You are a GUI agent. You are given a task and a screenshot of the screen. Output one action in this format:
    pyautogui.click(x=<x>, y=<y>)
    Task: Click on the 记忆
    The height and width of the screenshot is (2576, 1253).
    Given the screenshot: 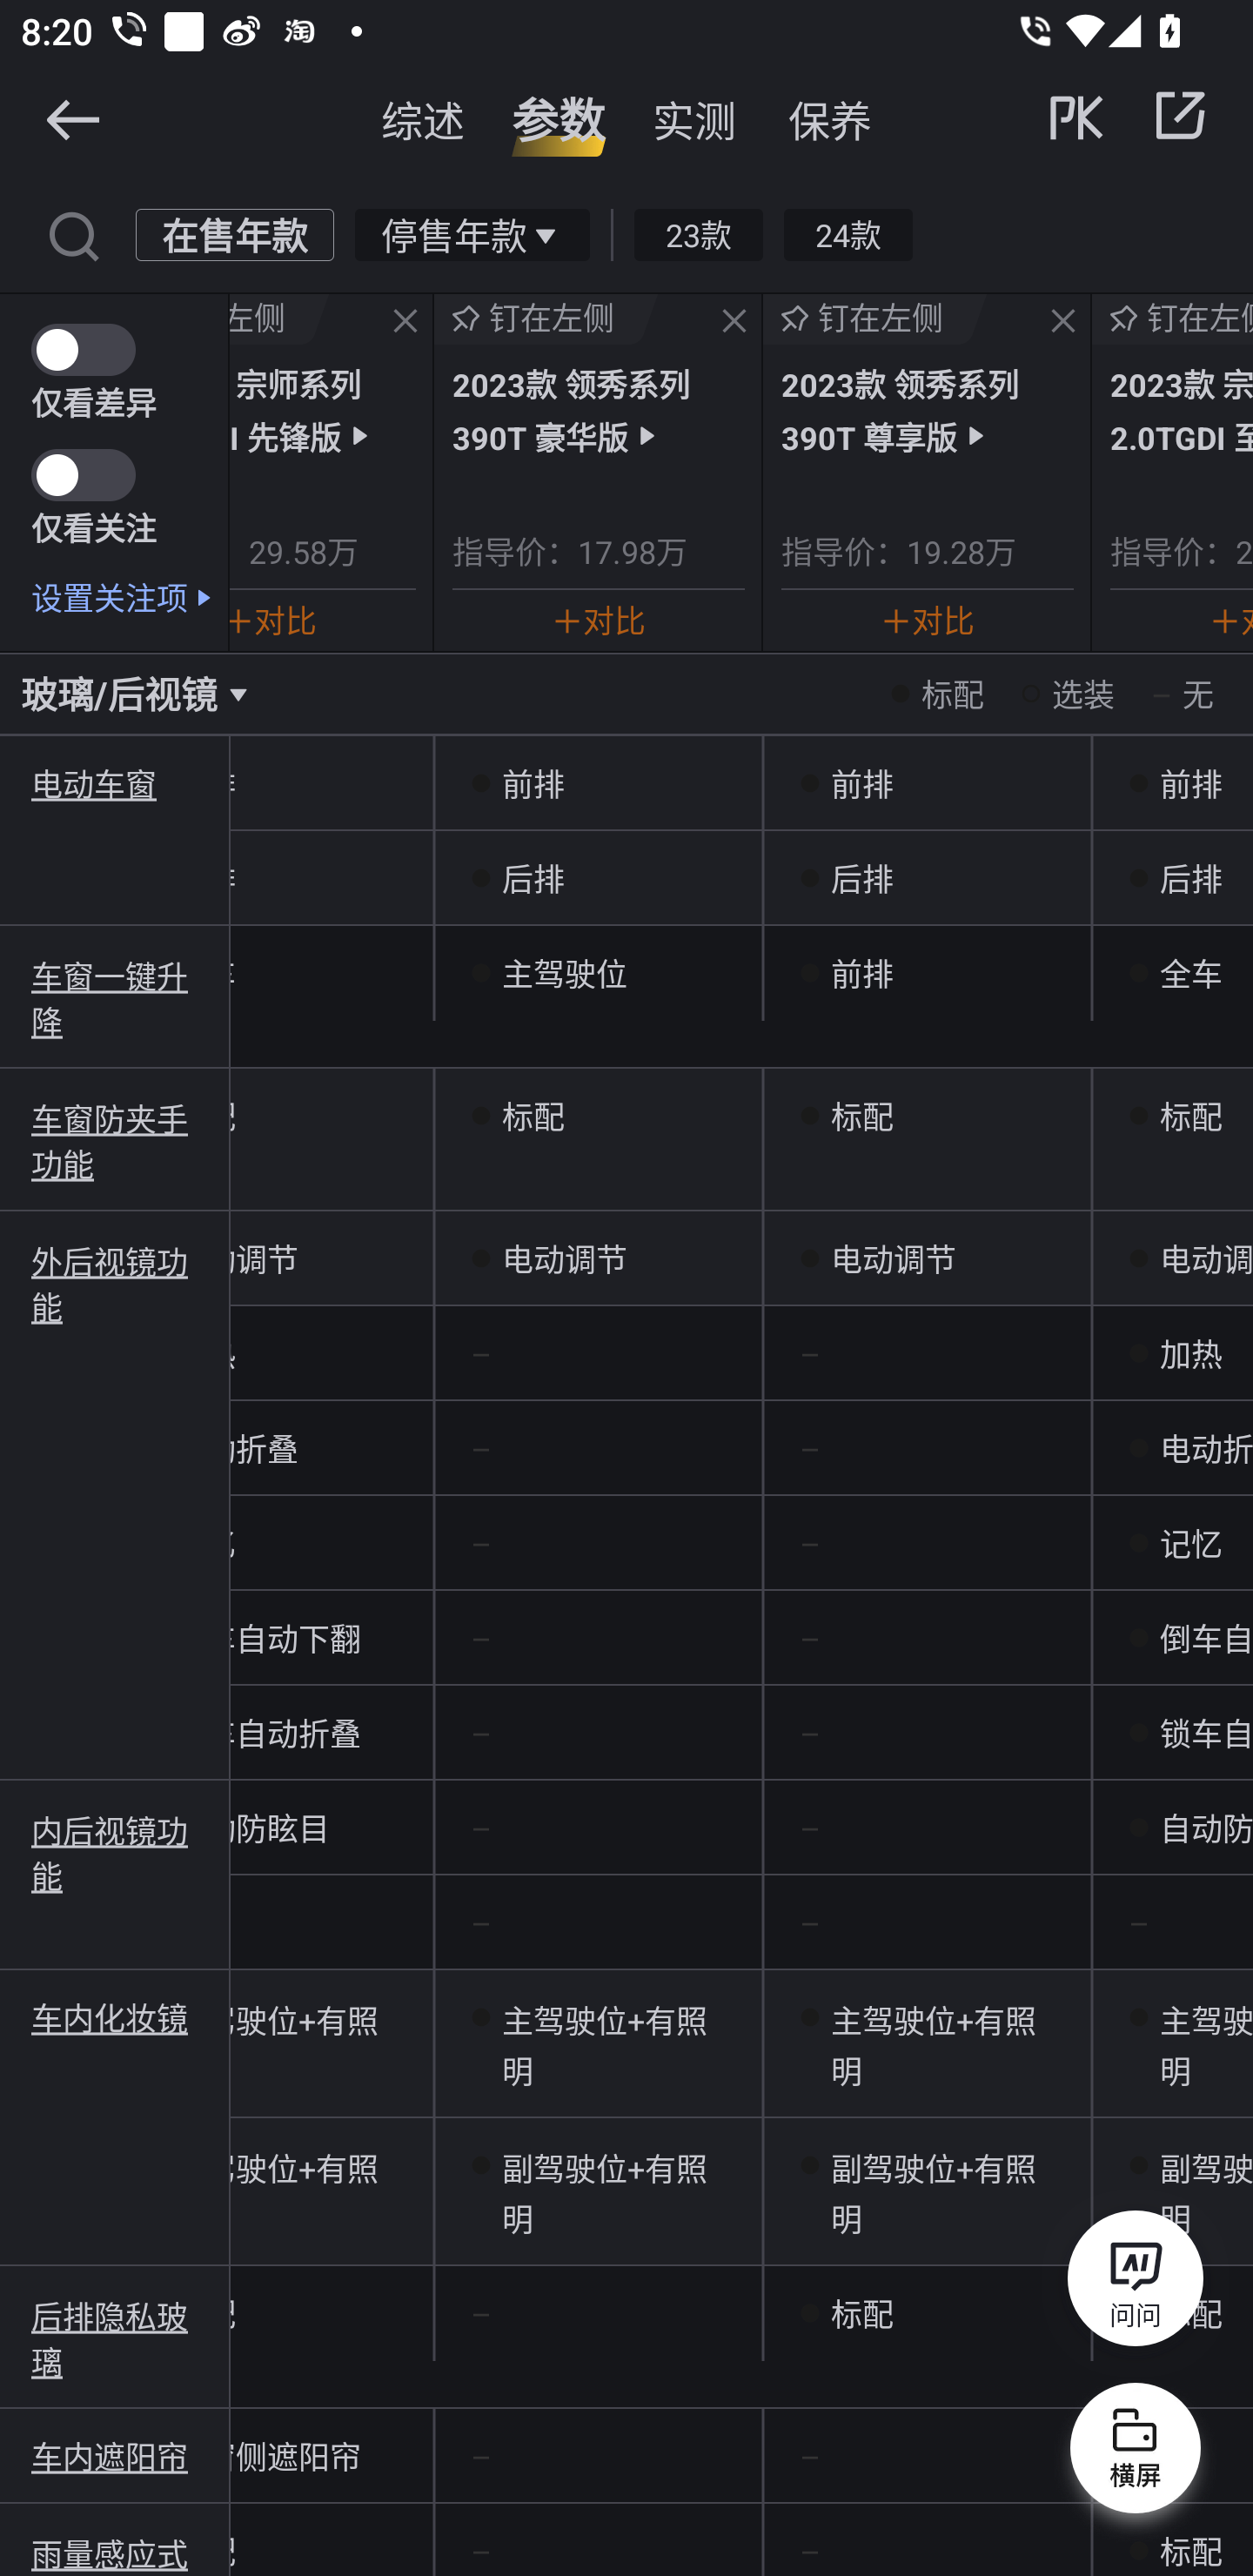 What is the action you would take?
    pyautogui.click(x=1173, y=1544)
    